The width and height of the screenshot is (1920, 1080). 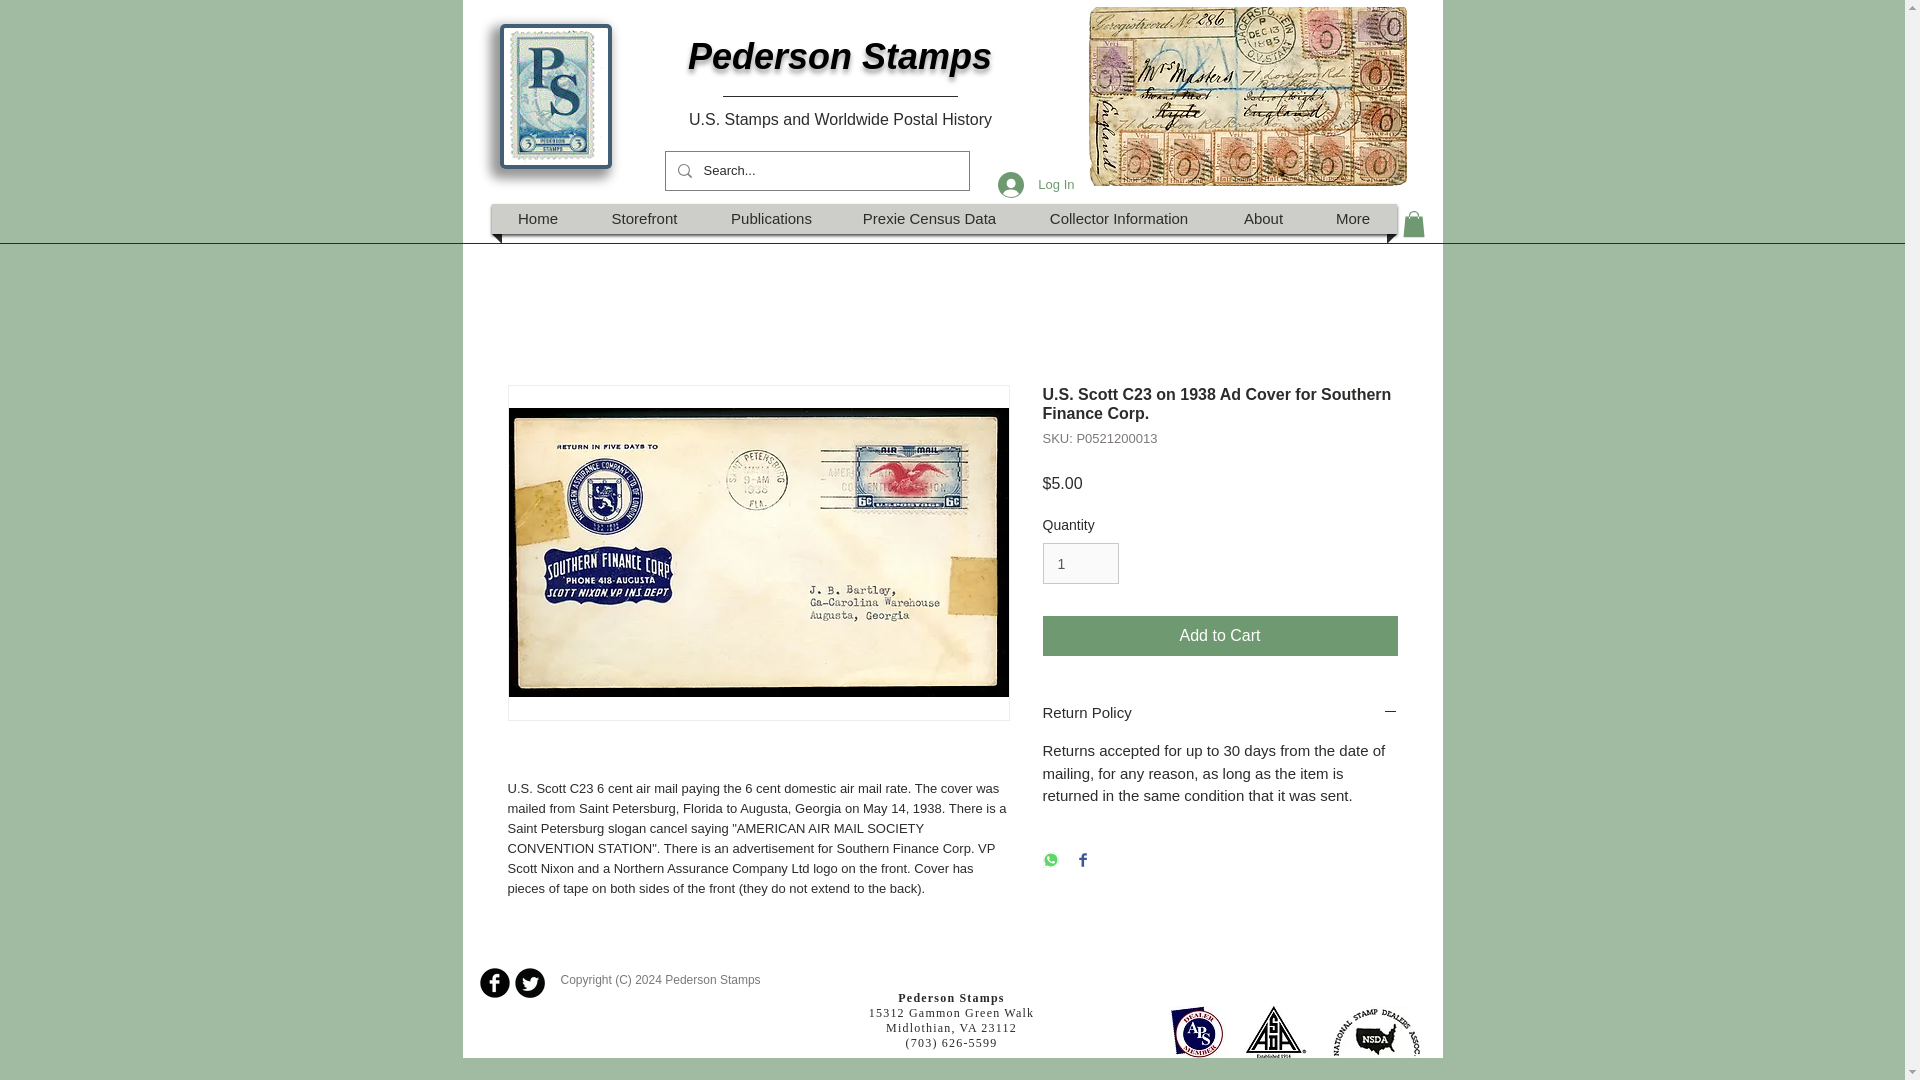 What do you see at coordinates (840, 56) in the screenshot?
I see `Pederson Stamps` at bounding box center [840, 56].